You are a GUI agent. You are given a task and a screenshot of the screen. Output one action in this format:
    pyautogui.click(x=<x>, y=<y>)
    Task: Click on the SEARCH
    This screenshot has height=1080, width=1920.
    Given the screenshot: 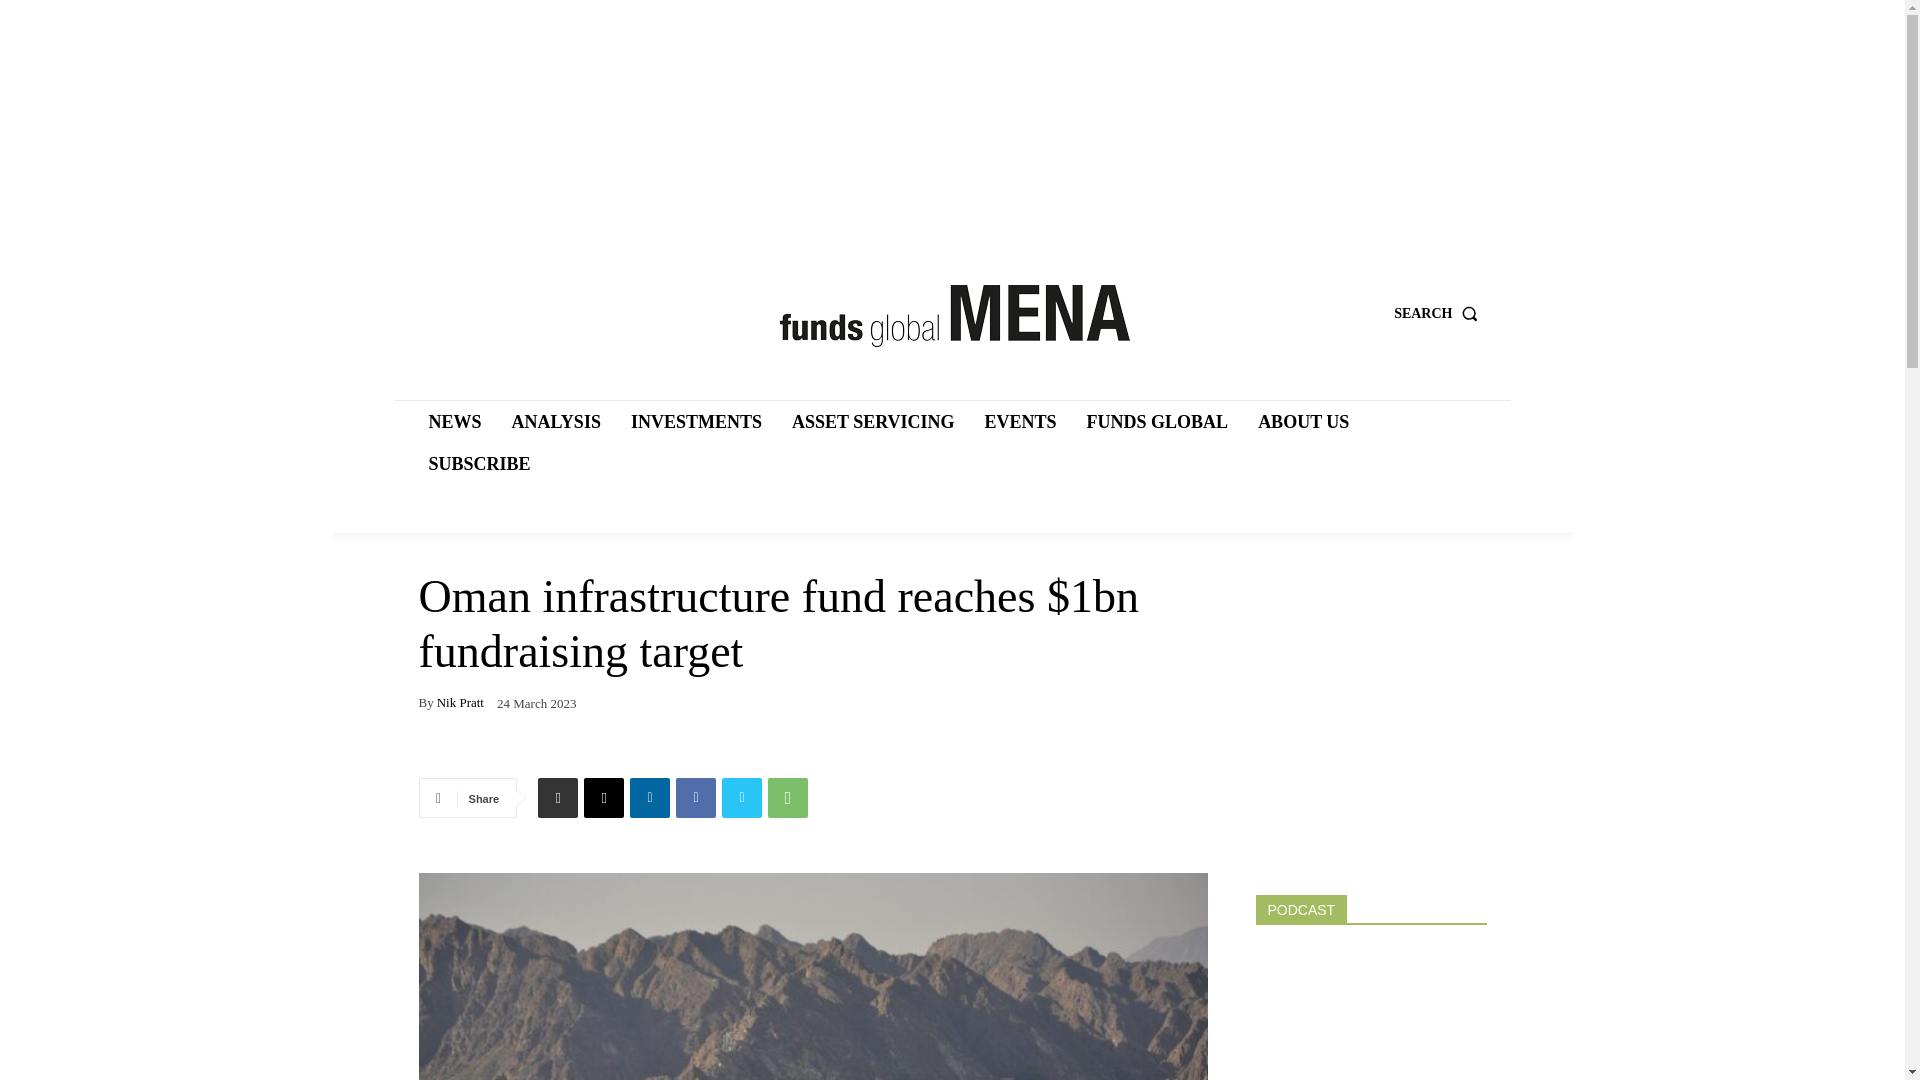 What is the action you would take?
    pyautogui.click(x=1440, y=312)
    